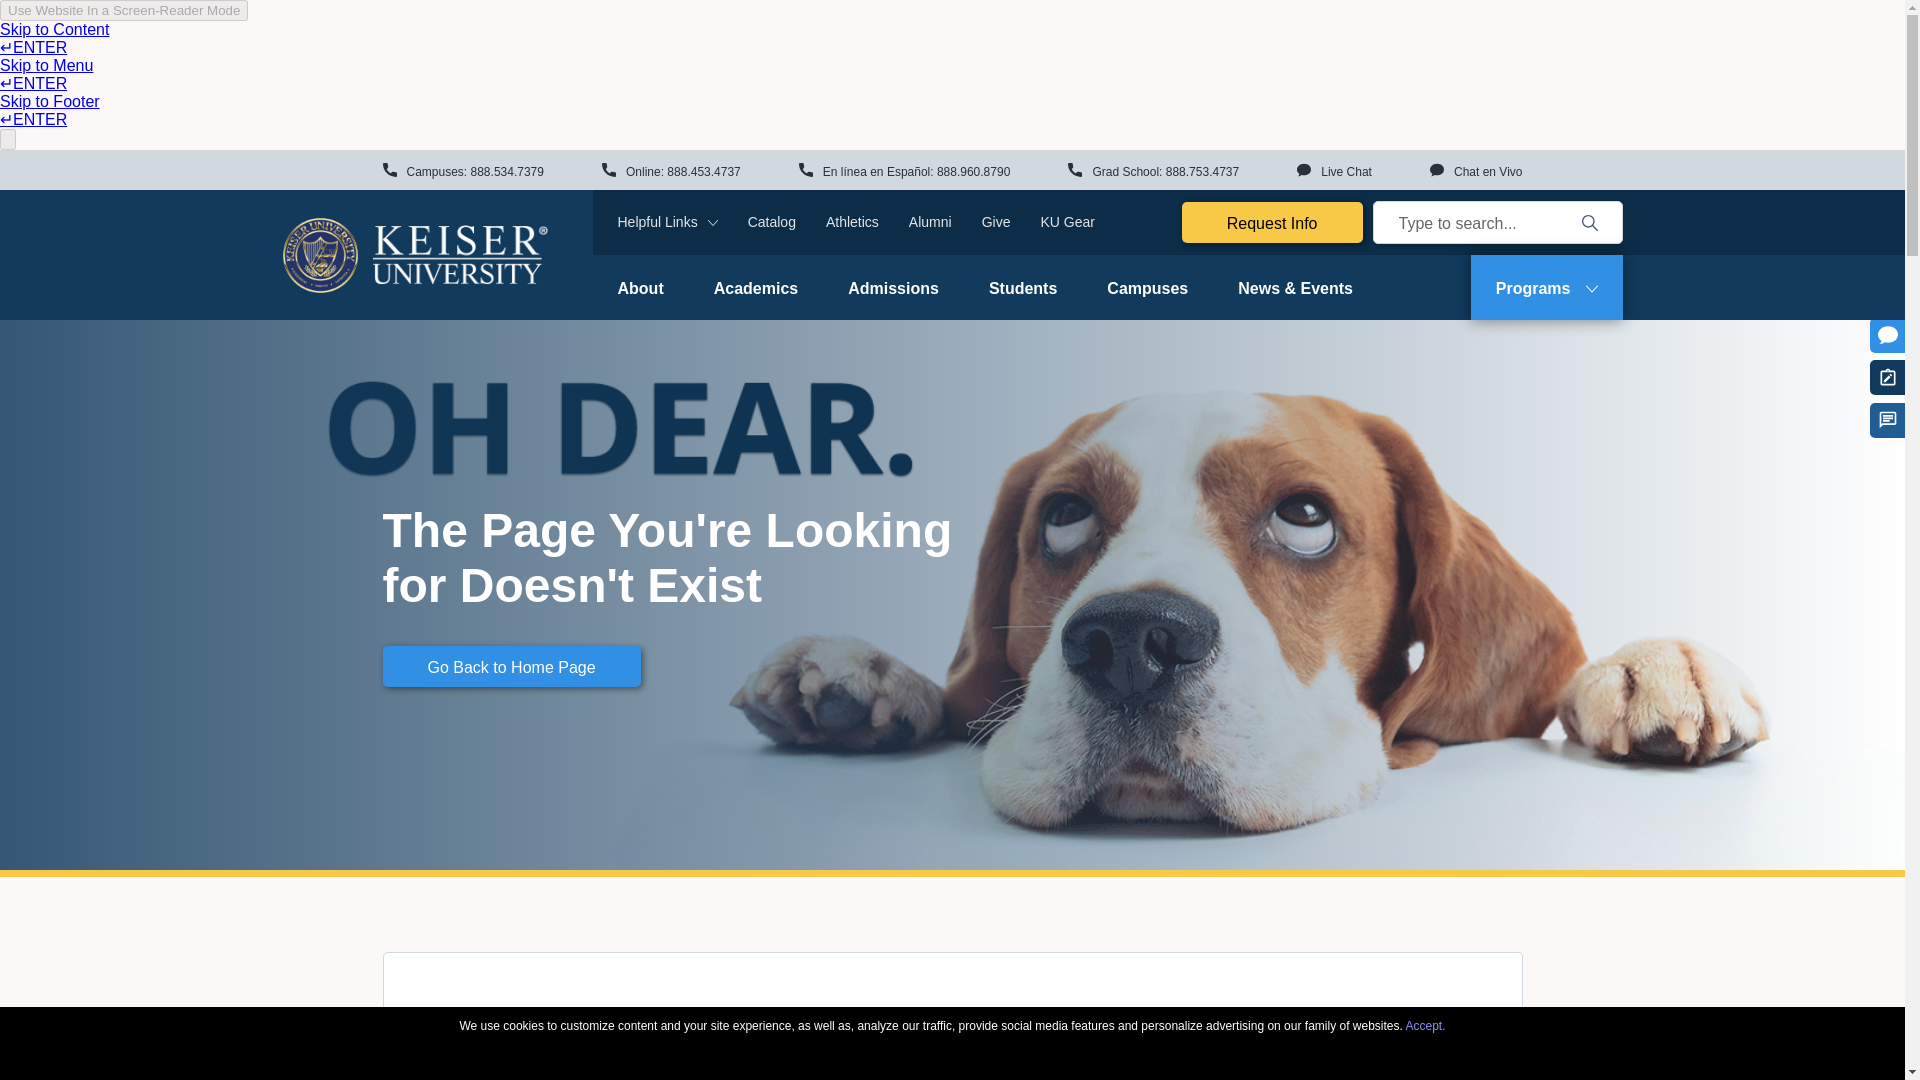 This screenshot has width=1920, height=1080. Describe the element at coordinates (772, 222) in the screenshot. I see `Catalog` at that location.